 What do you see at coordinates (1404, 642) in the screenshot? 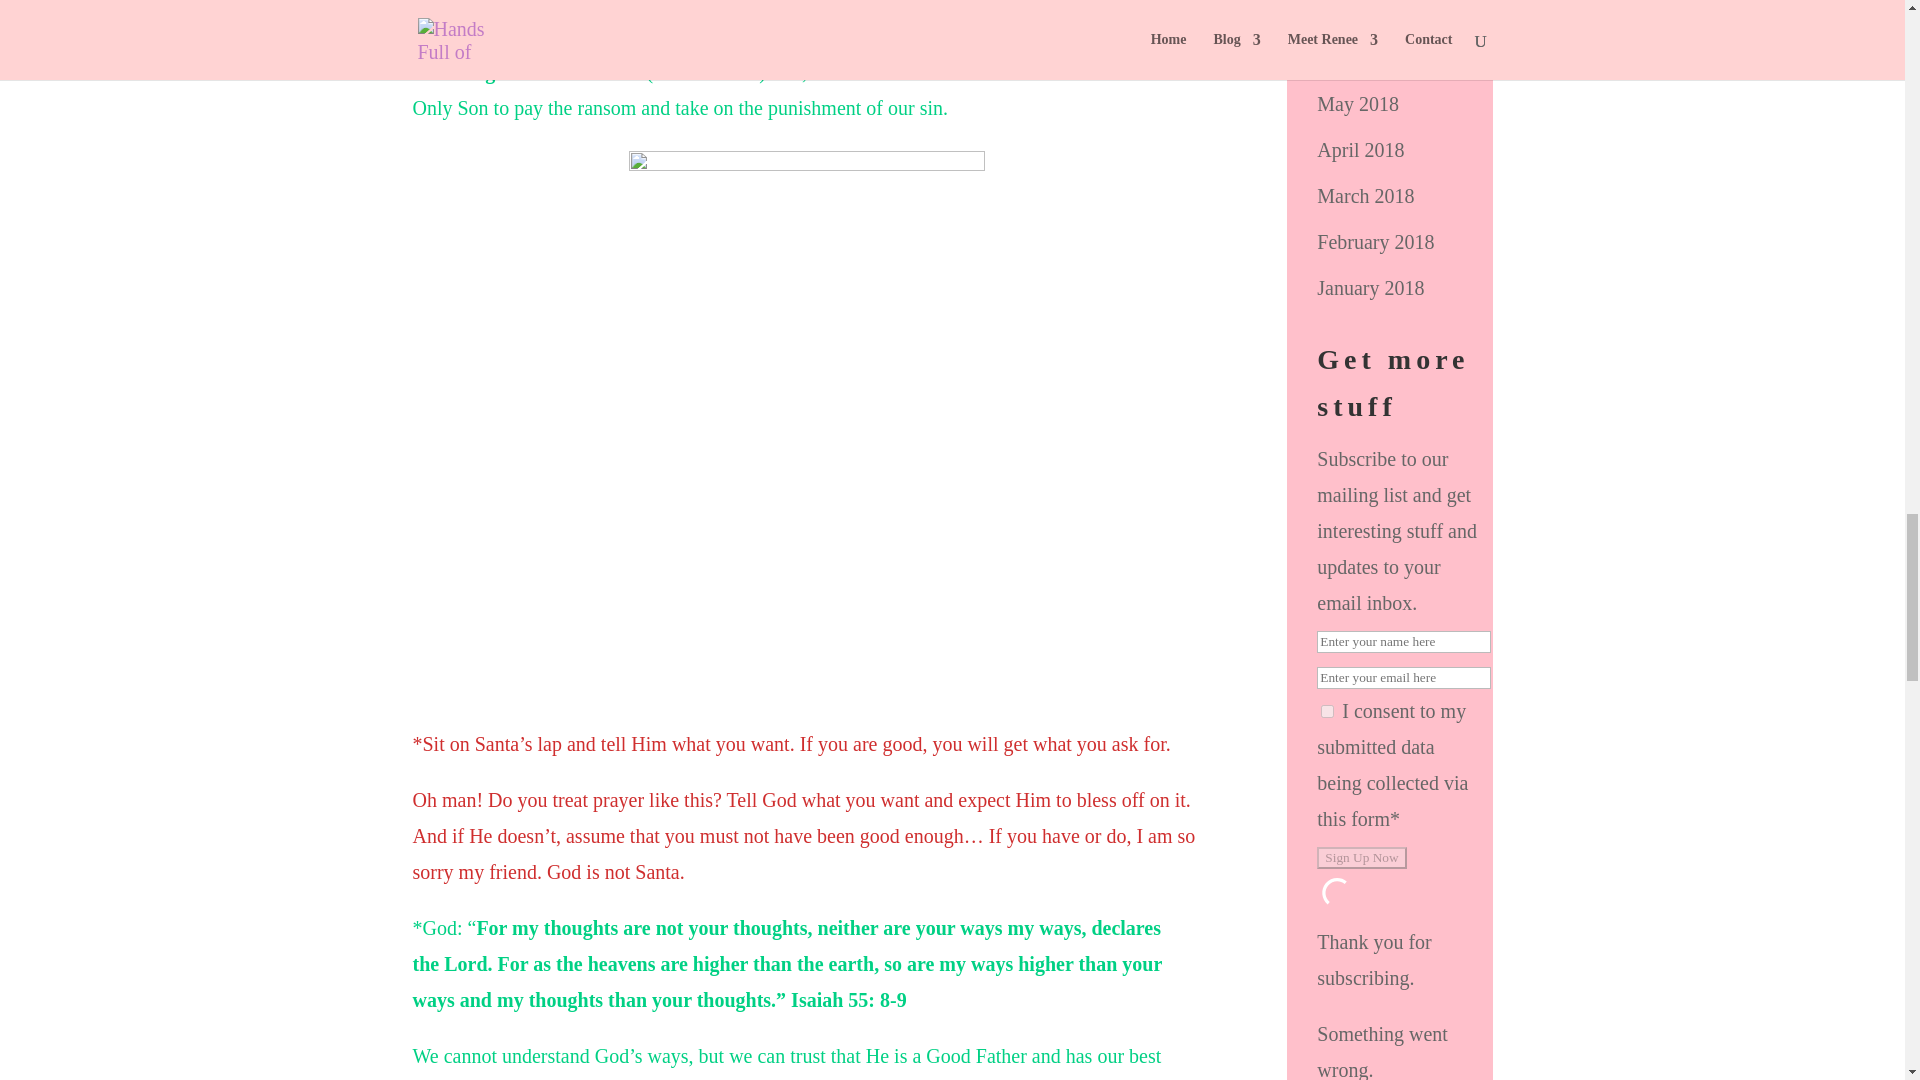
I see `Enter your name here` at bounding box center [1404, 642].